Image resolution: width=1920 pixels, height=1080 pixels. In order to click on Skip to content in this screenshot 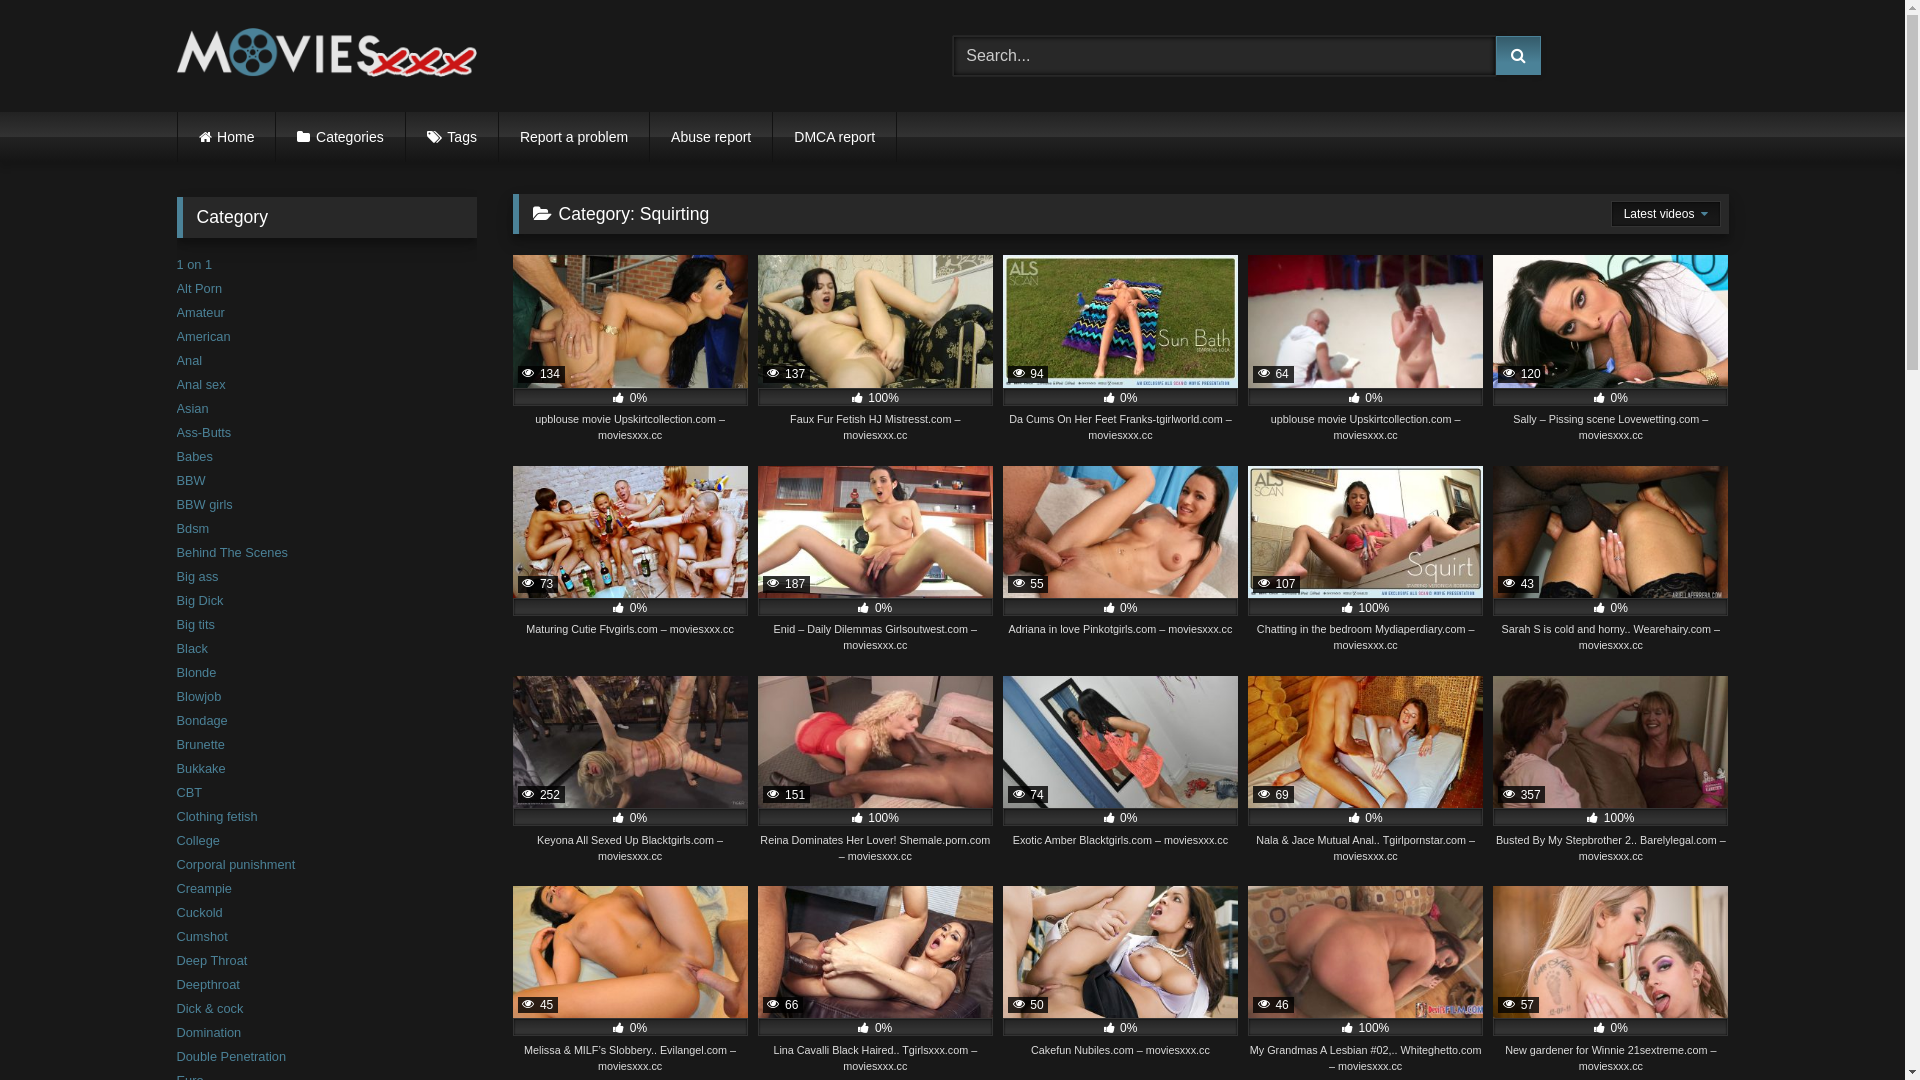, I will do `click(0, 0)`.